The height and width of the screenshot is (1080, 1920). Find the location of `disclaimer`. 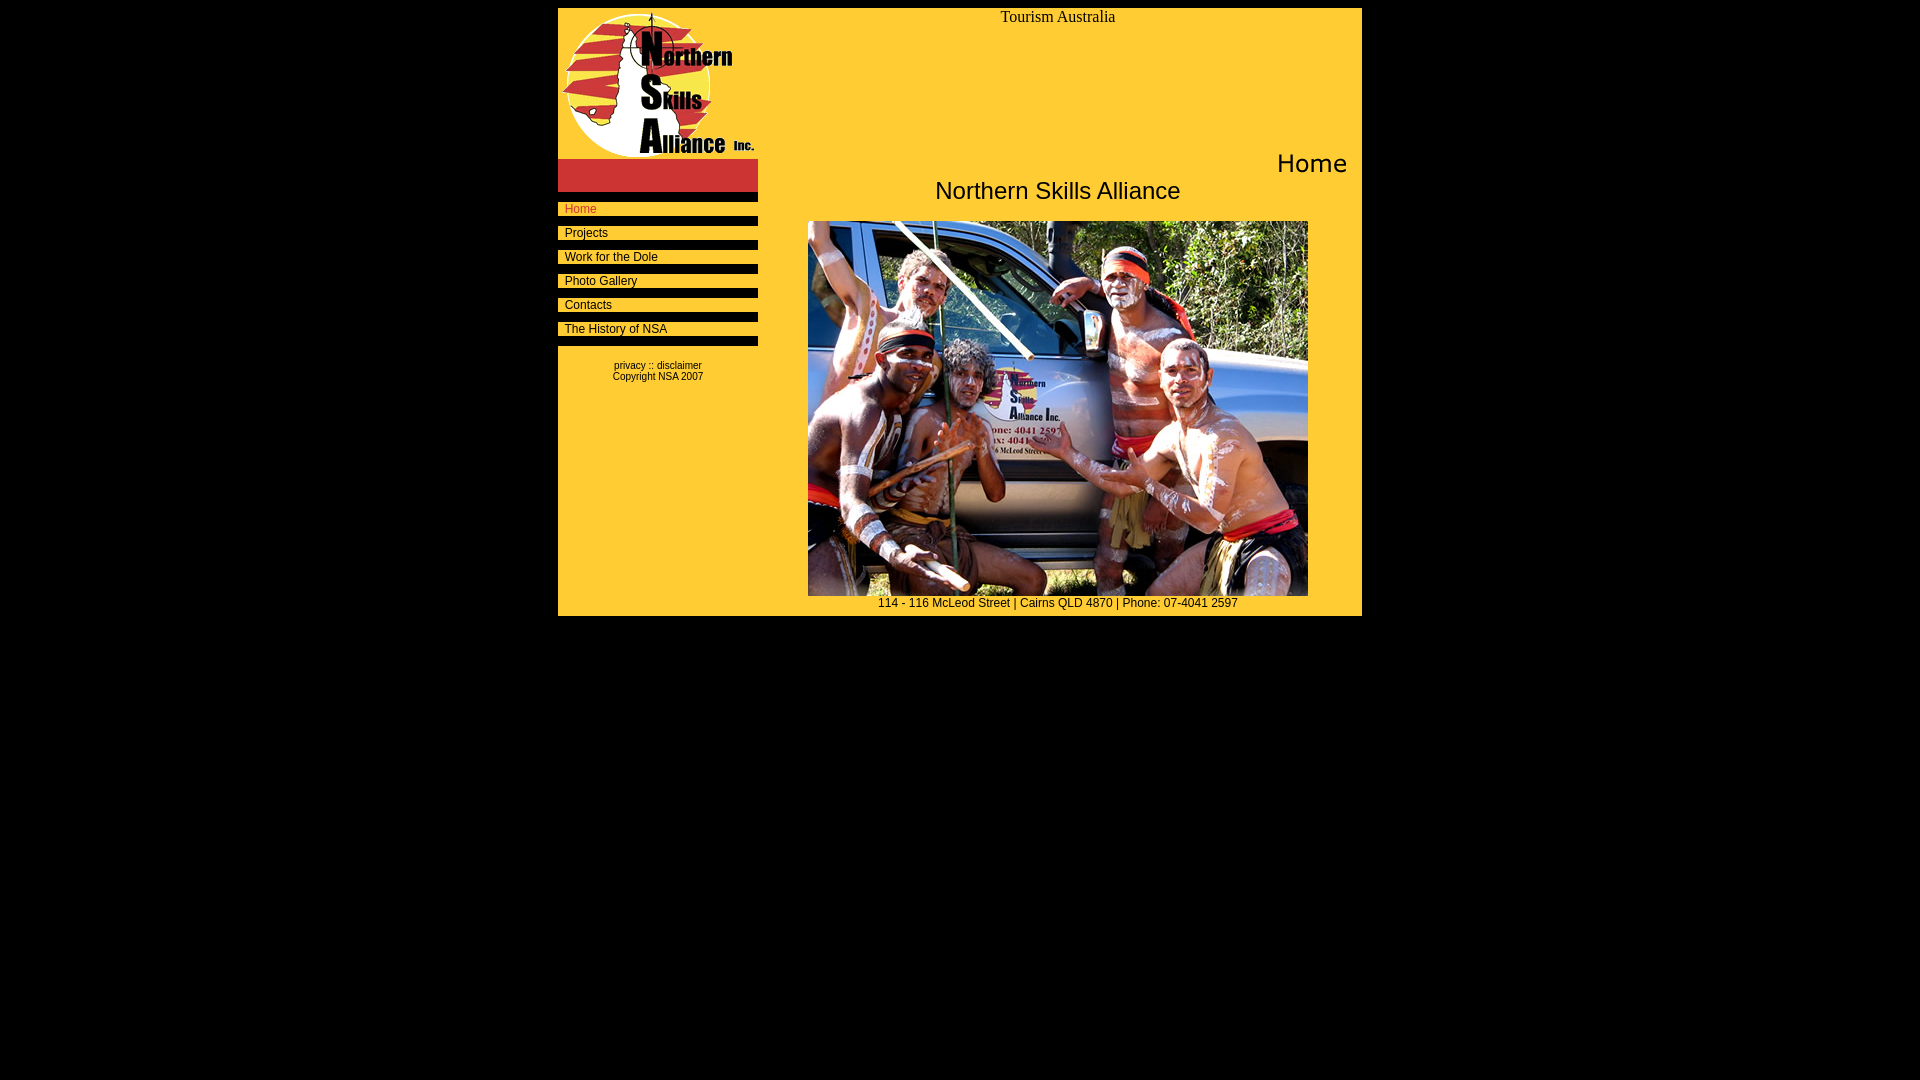

disclaimer is located at coordinates (680, 366).